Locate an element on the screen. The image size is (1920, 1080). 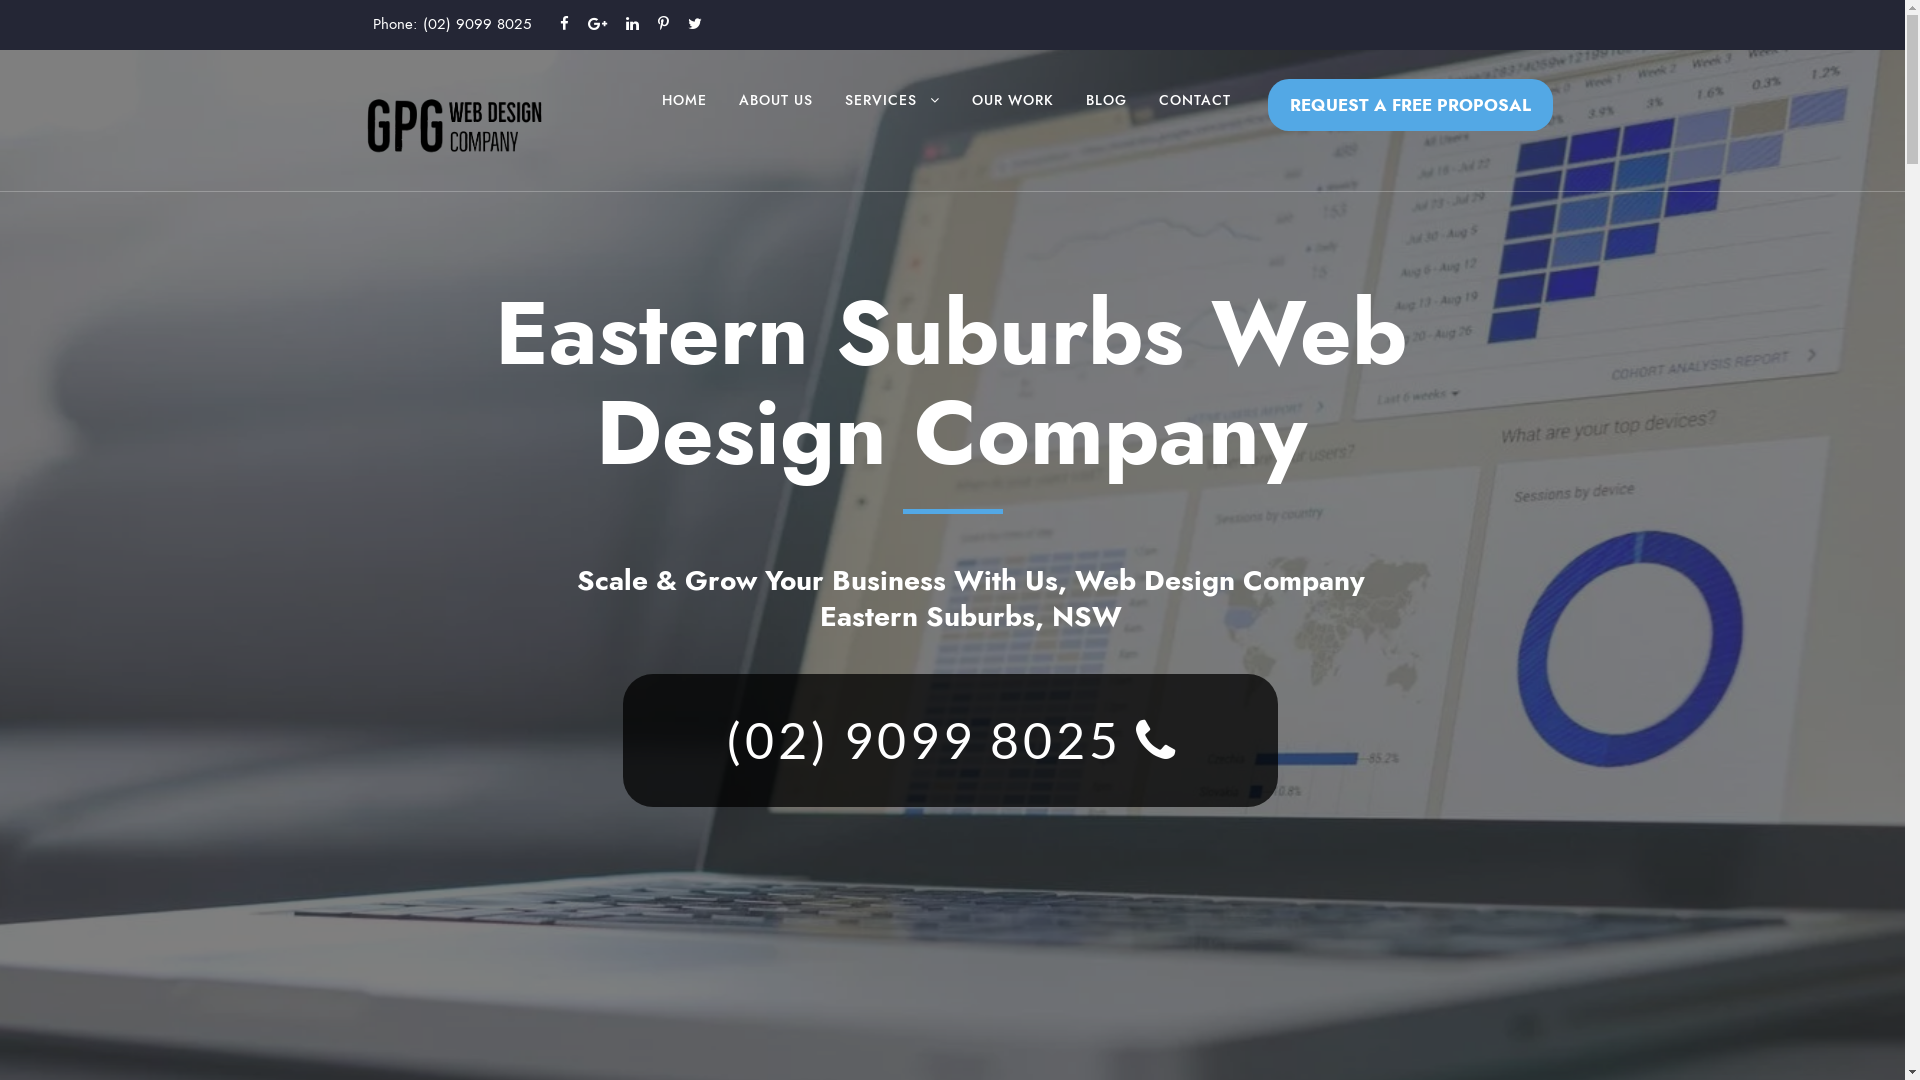
twitter is located at coordinates (695, 24).